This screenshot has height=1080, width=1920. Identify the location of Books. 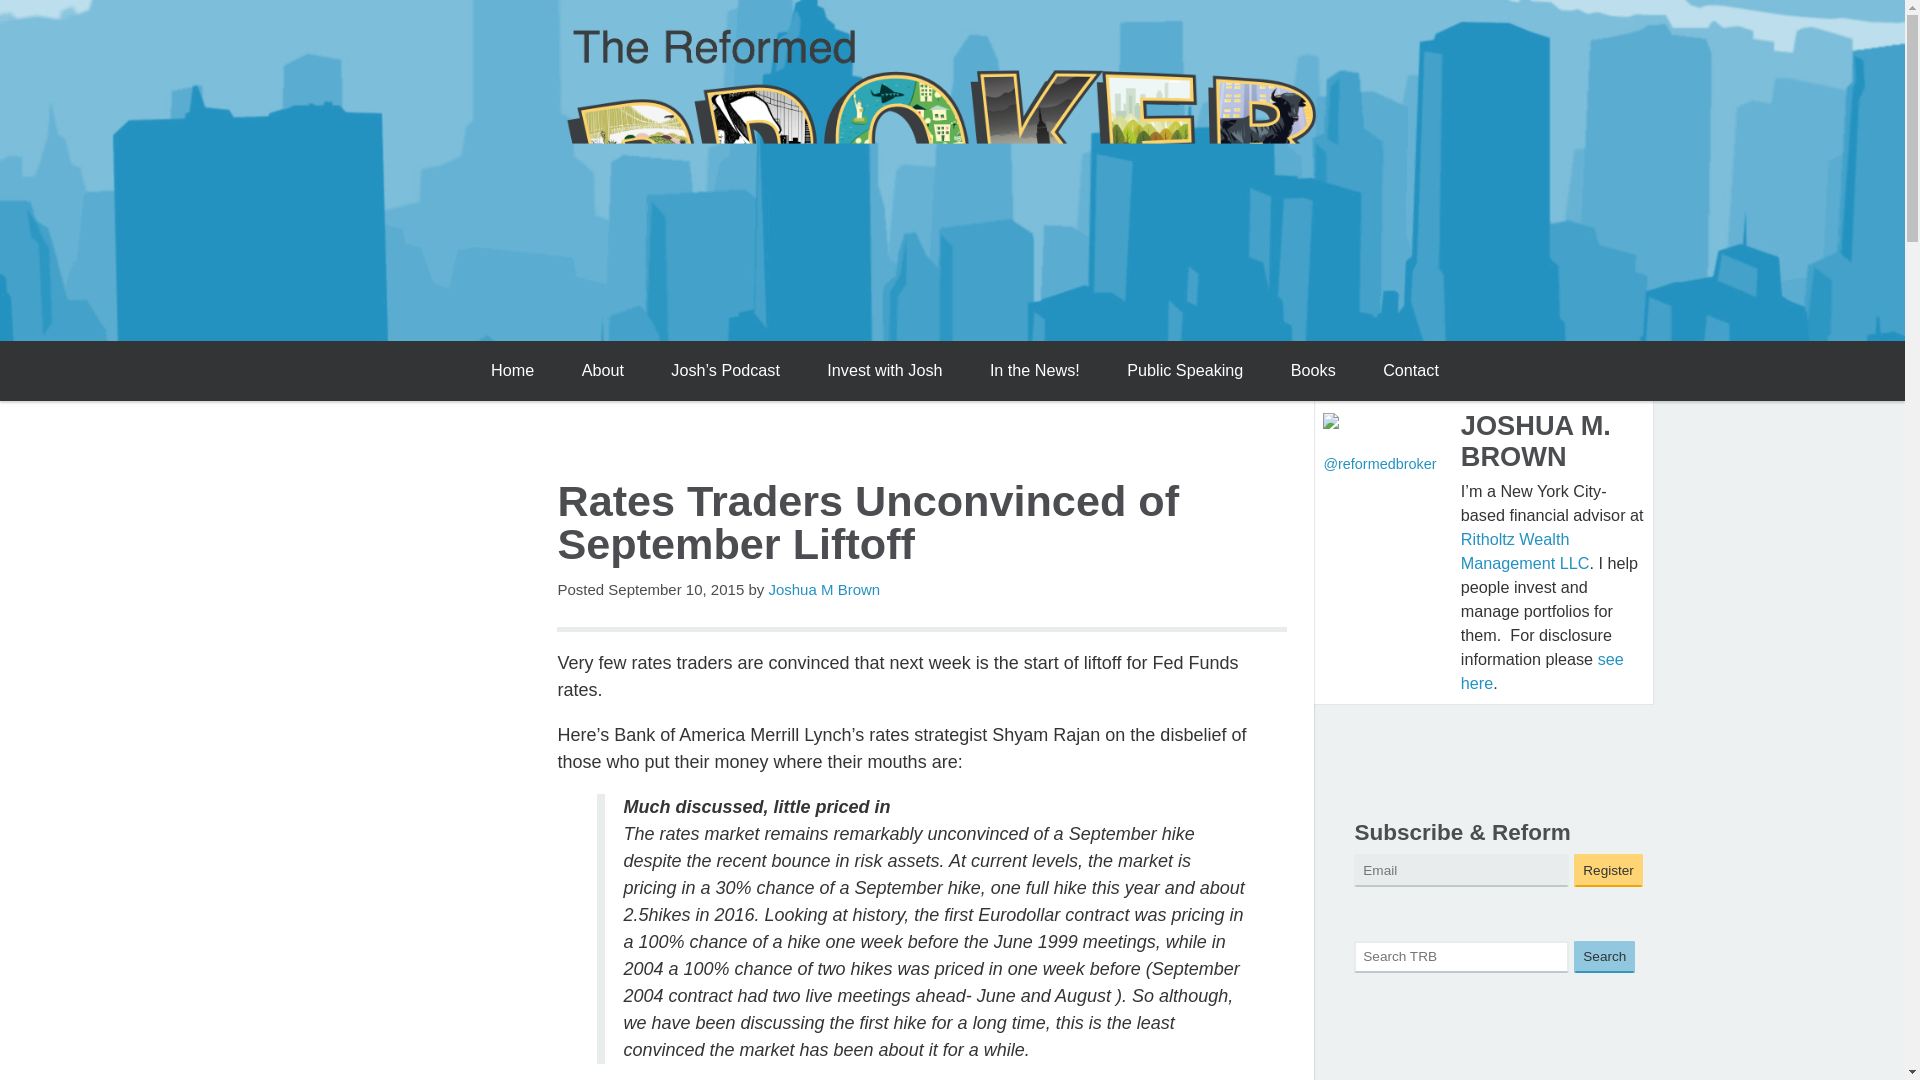
(1312, 370).